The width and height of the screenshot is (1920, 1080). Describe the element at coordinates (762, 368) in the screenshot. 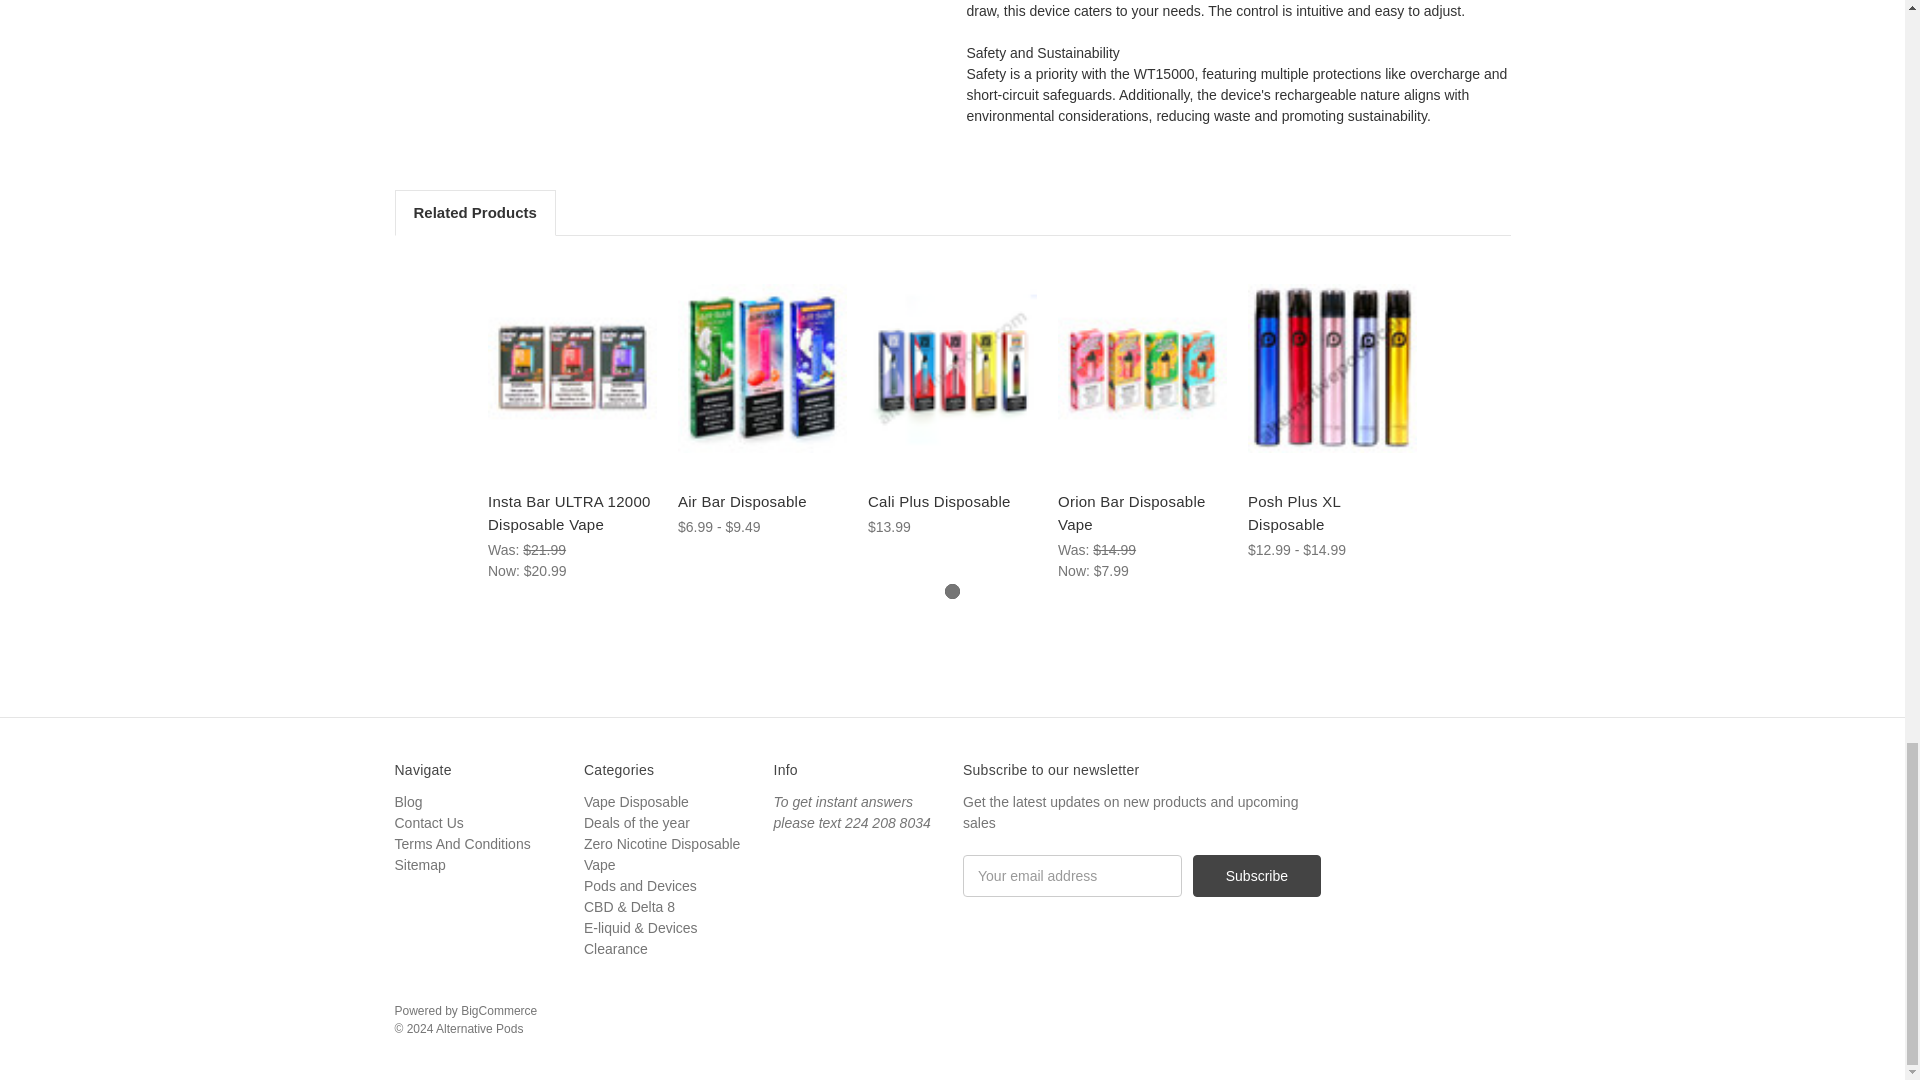

I see `Buy air bar near me` at that location.